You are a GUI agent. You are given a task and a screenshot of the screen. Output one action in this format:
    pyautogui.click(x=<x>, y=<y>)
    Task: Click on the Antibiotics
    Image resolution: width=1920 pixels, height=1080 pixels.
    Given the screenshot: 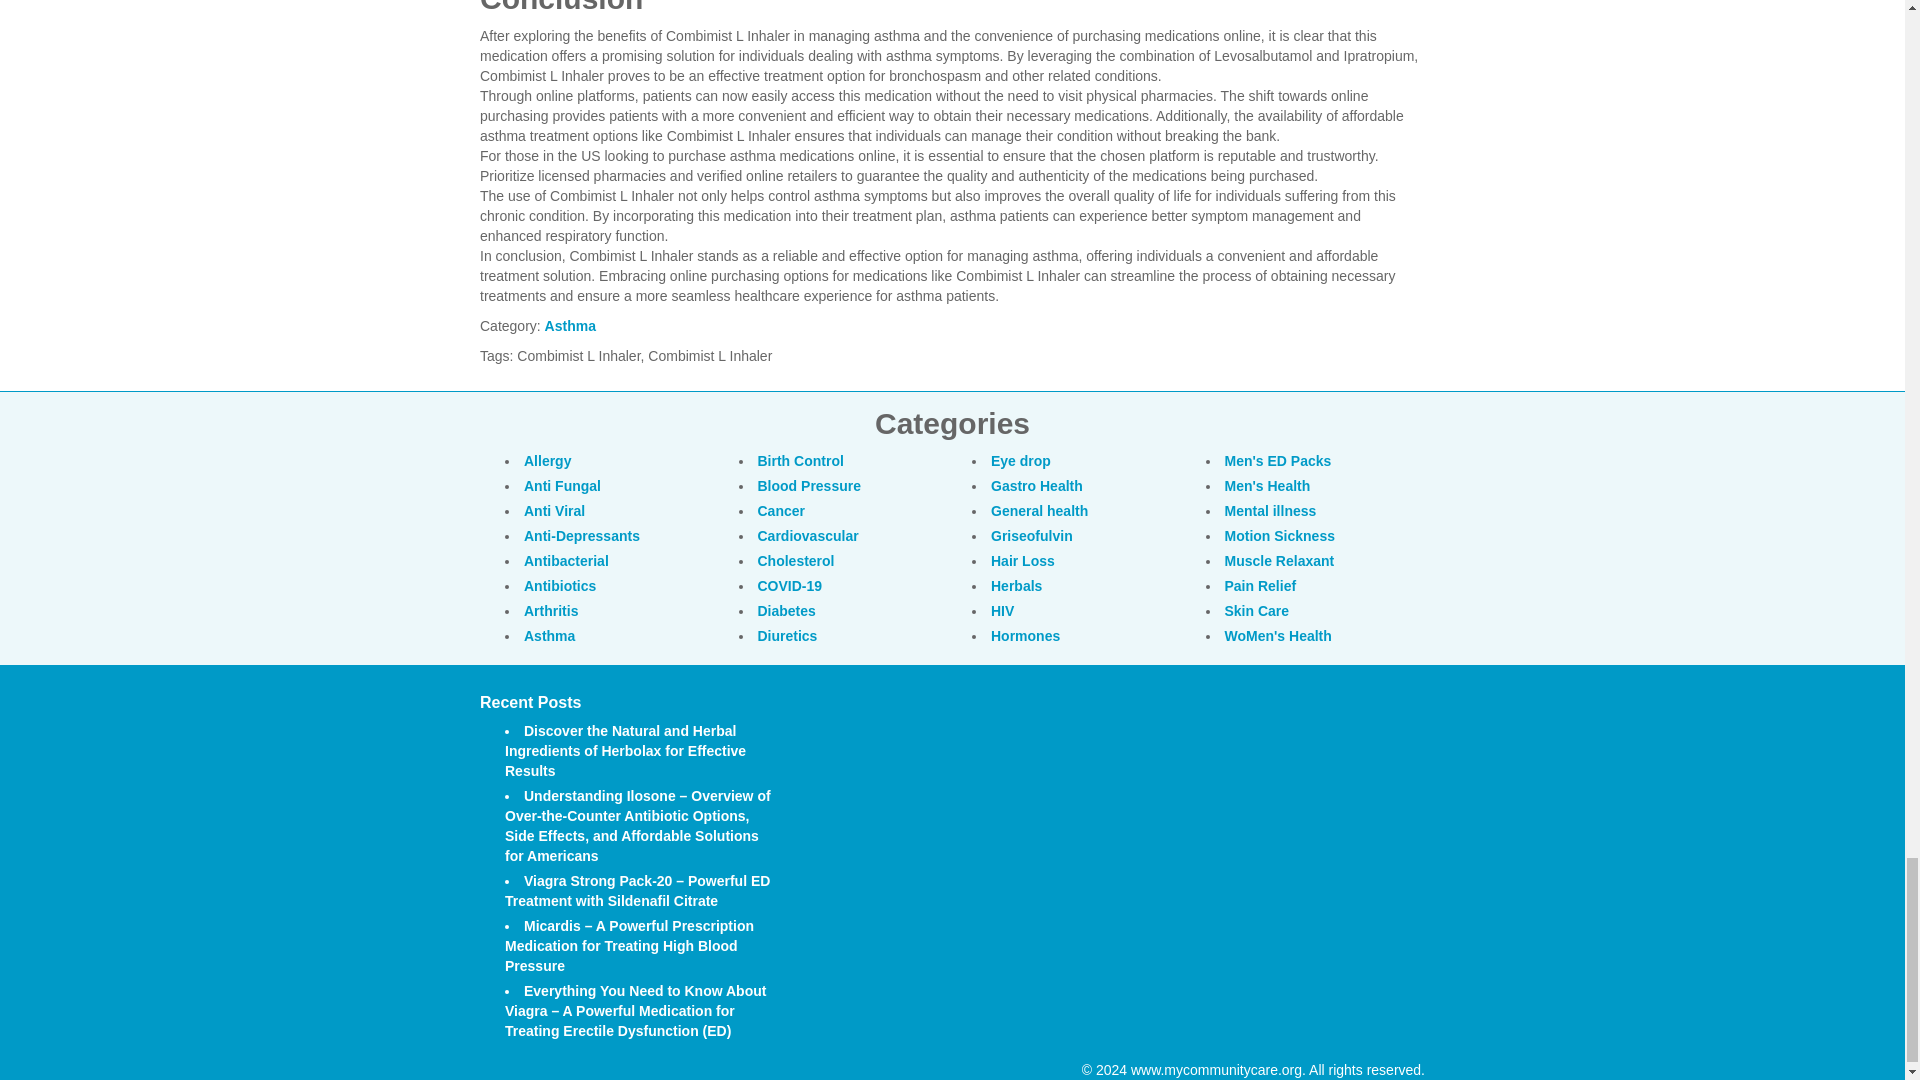 What is the action you would take?
    pyautogui.click(x=560, y=586)
    